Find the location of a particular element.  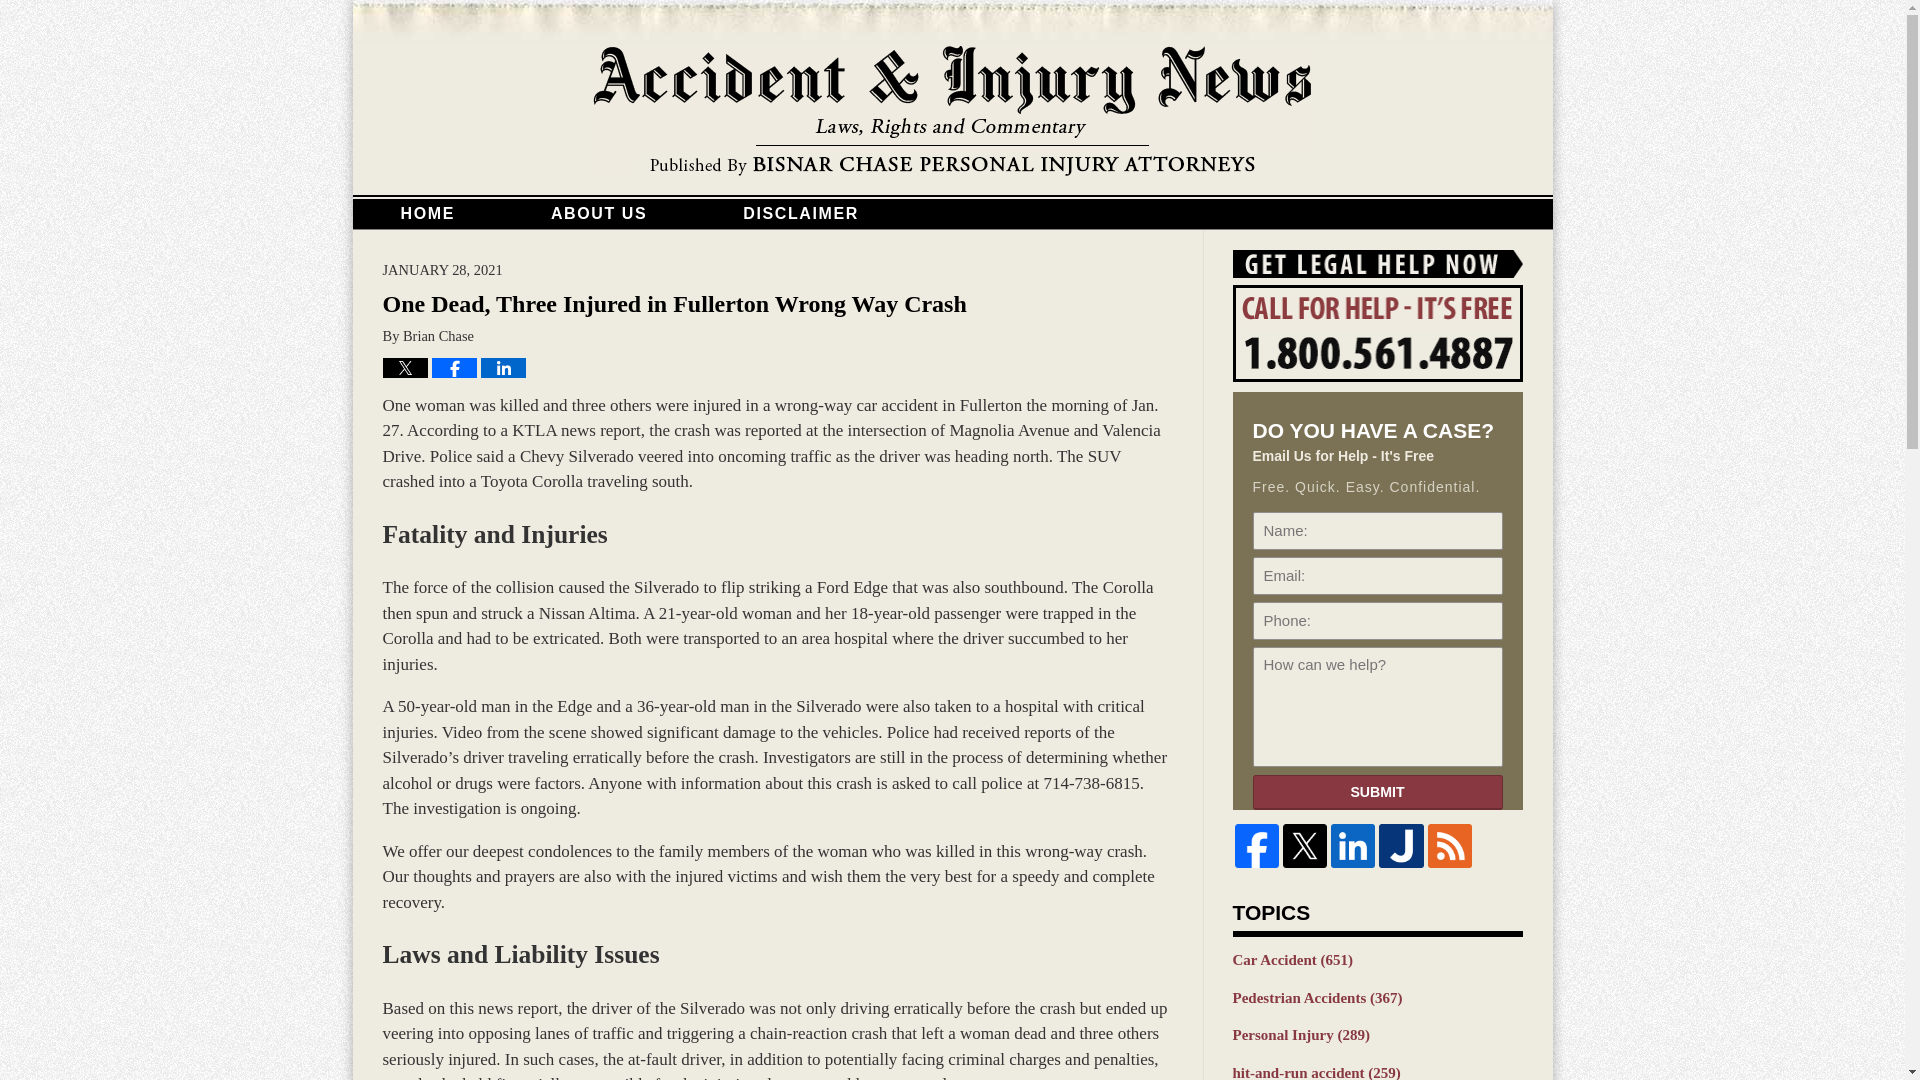

Please enter a valid phone number. is located at coordinates (1376, 620).